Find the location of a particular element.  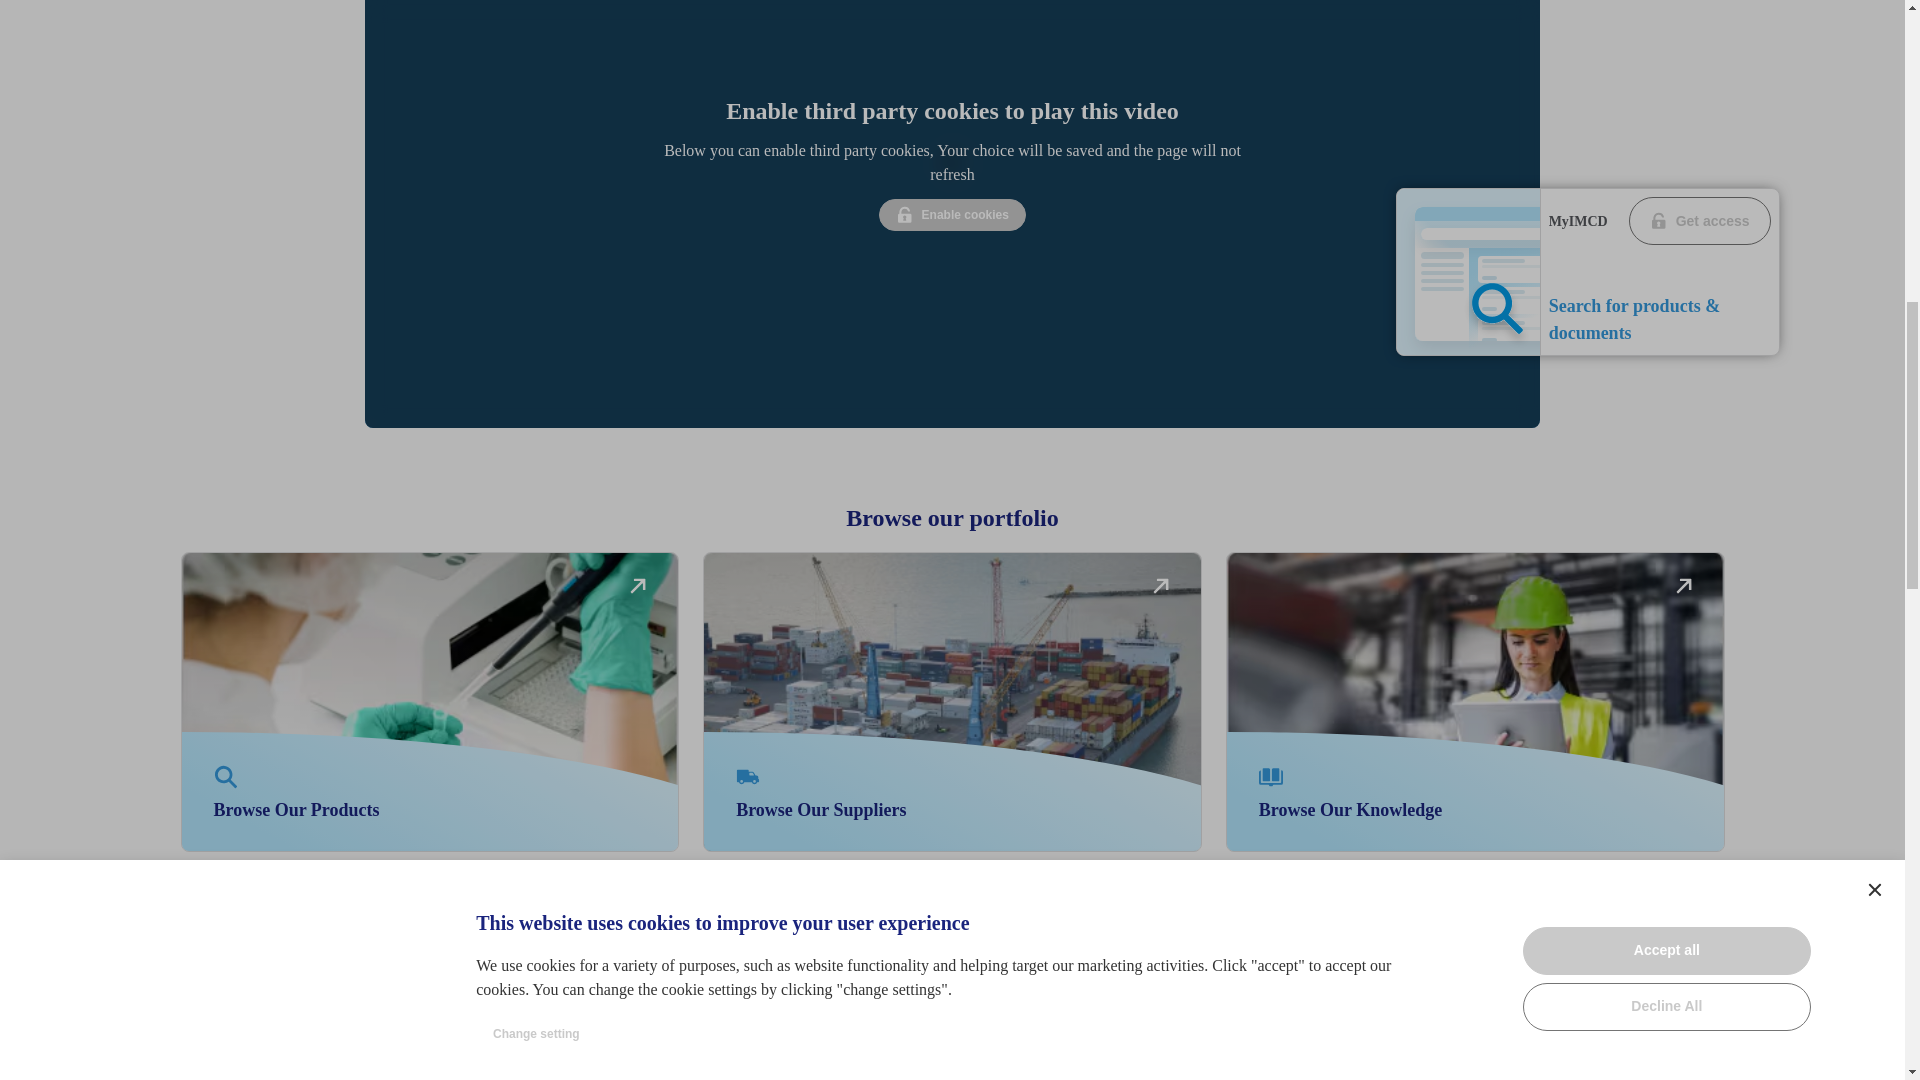

Browse our Product is located at coordinates (952, 214).